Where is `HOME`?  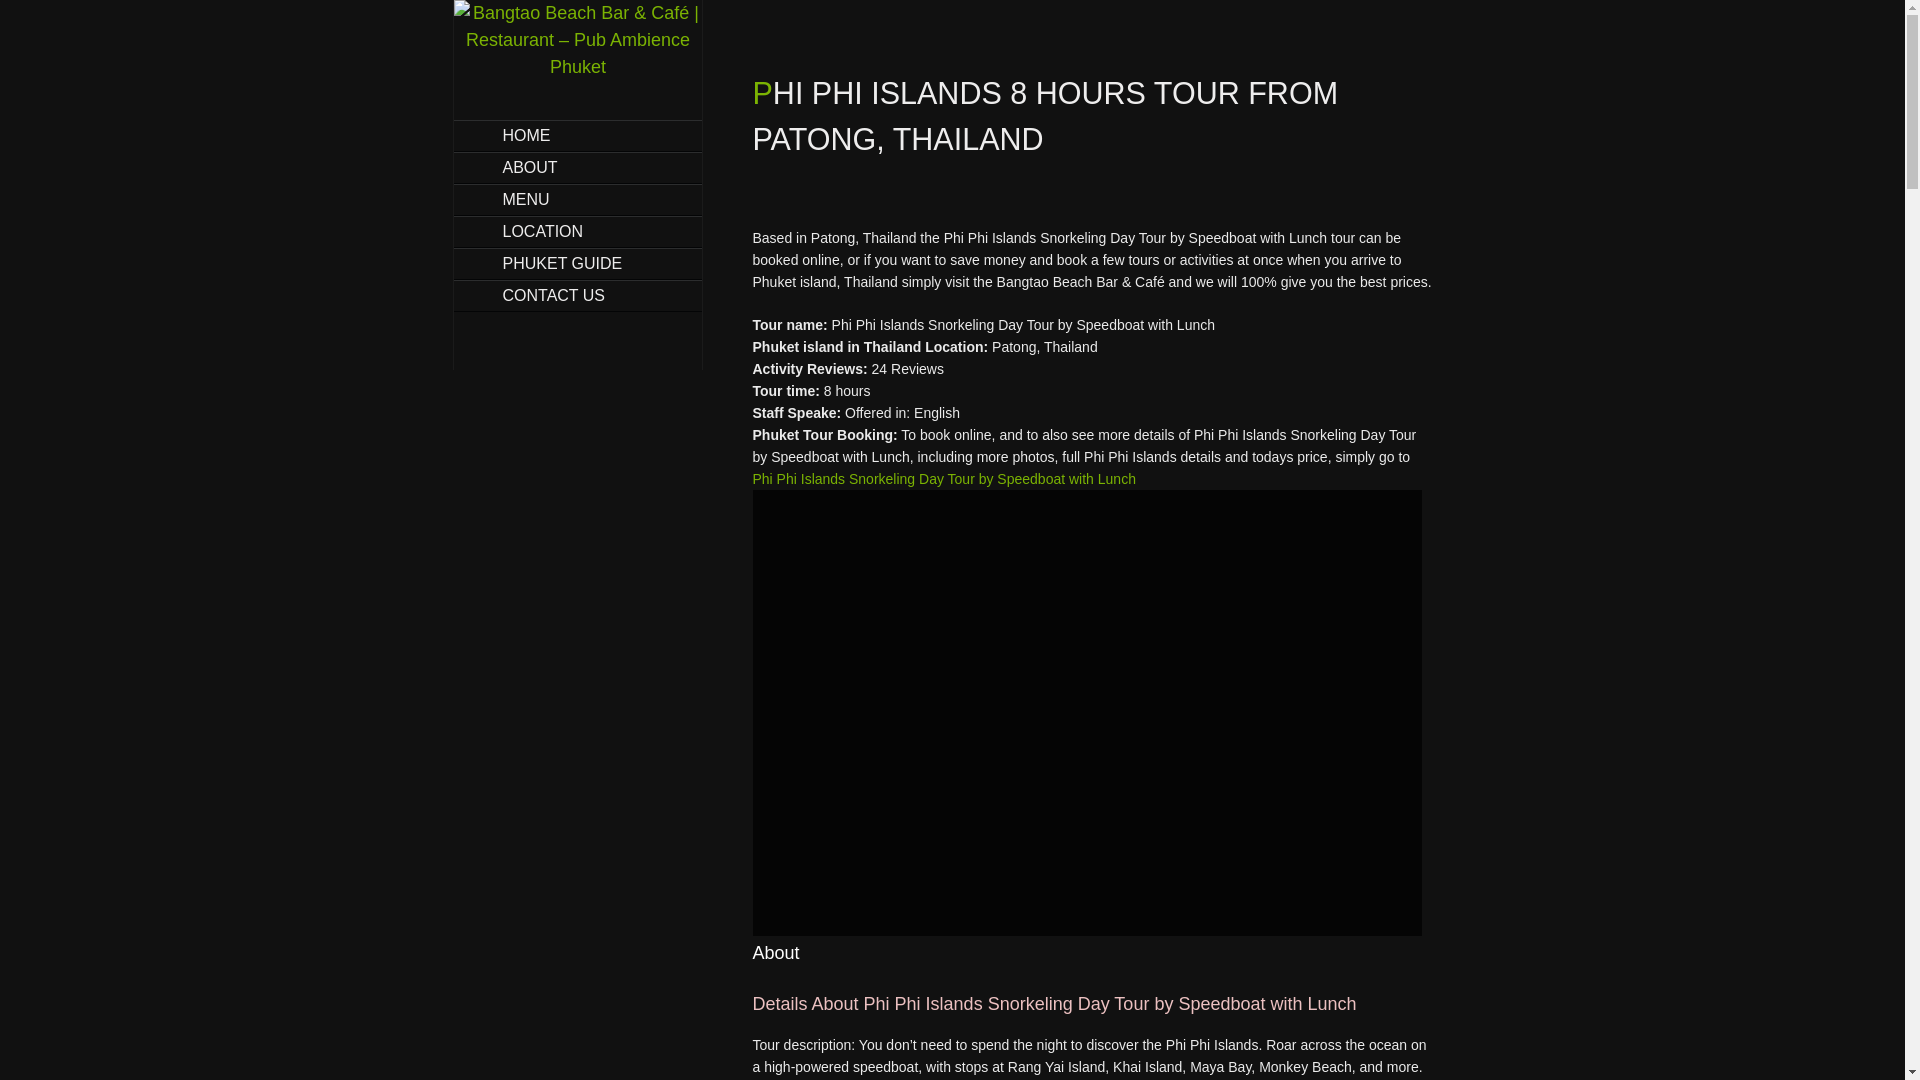 HOME is located at coordinates (578, 136).